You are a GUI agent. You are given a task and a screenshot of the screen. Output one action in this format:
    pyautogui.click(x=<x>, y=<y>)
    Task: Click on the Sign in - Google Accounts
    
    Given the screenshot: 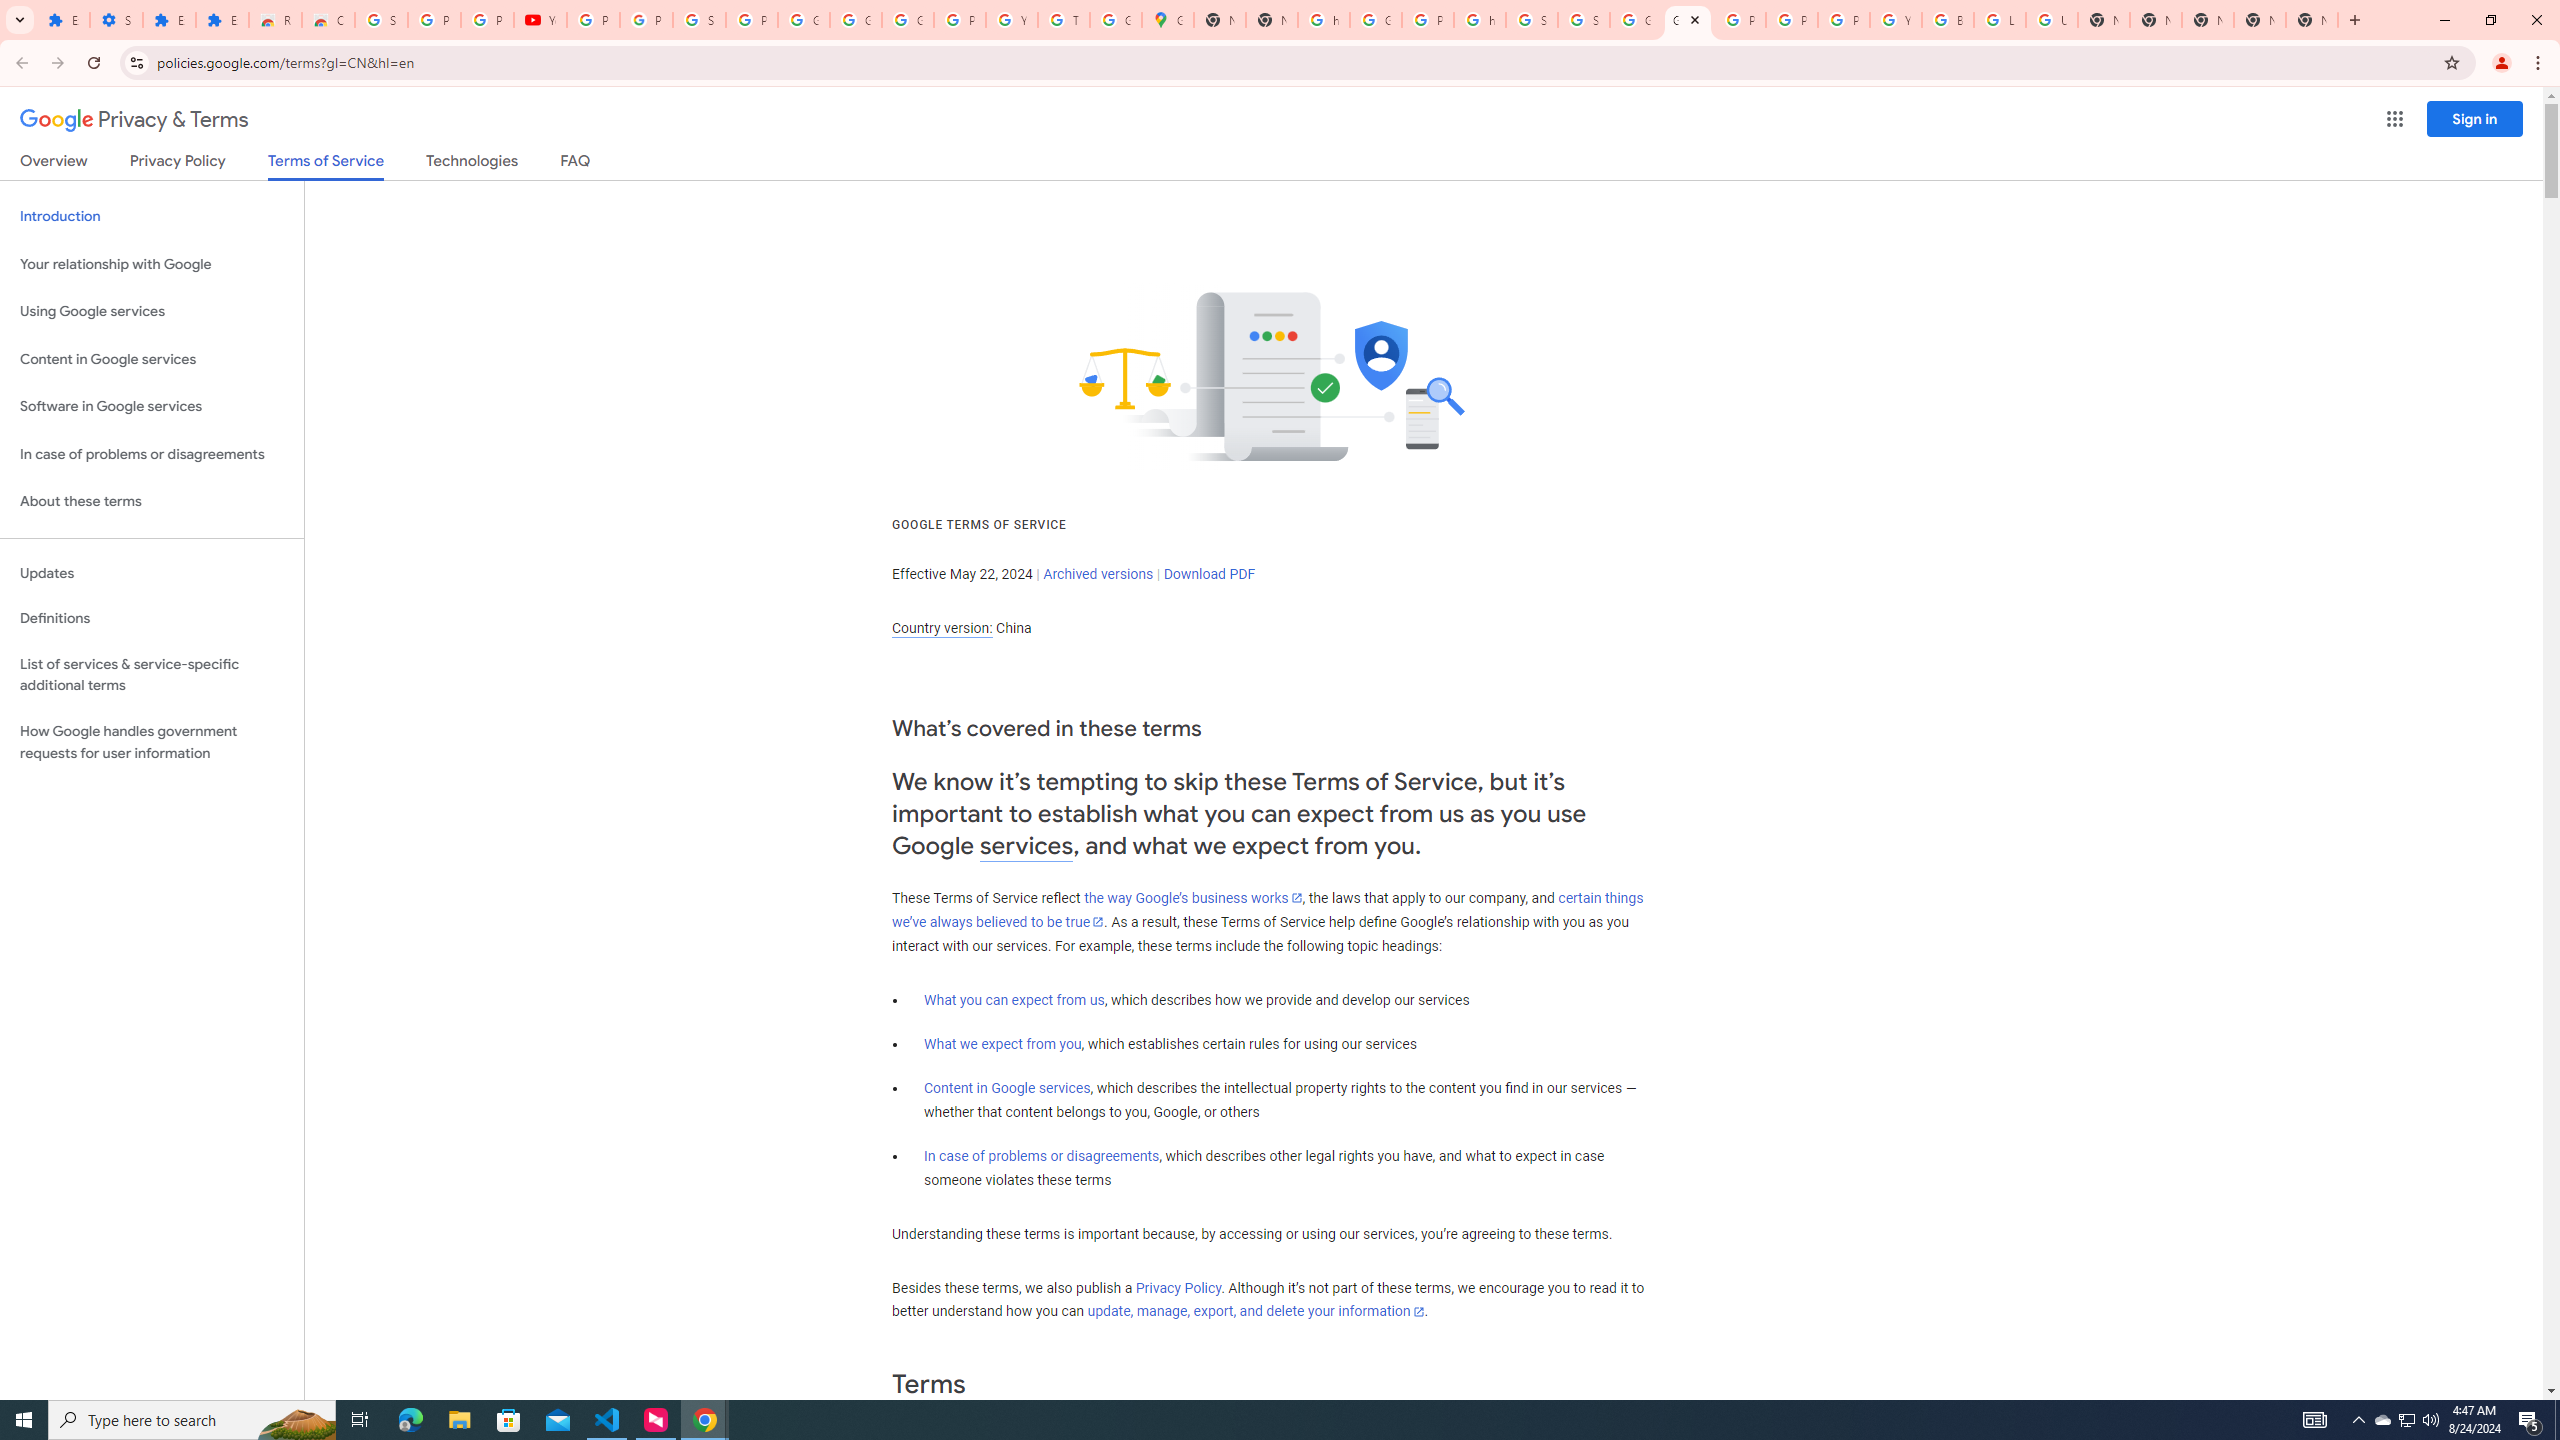 What is the action you would take?
    pyautogui.click(x=1582, y=20)
    